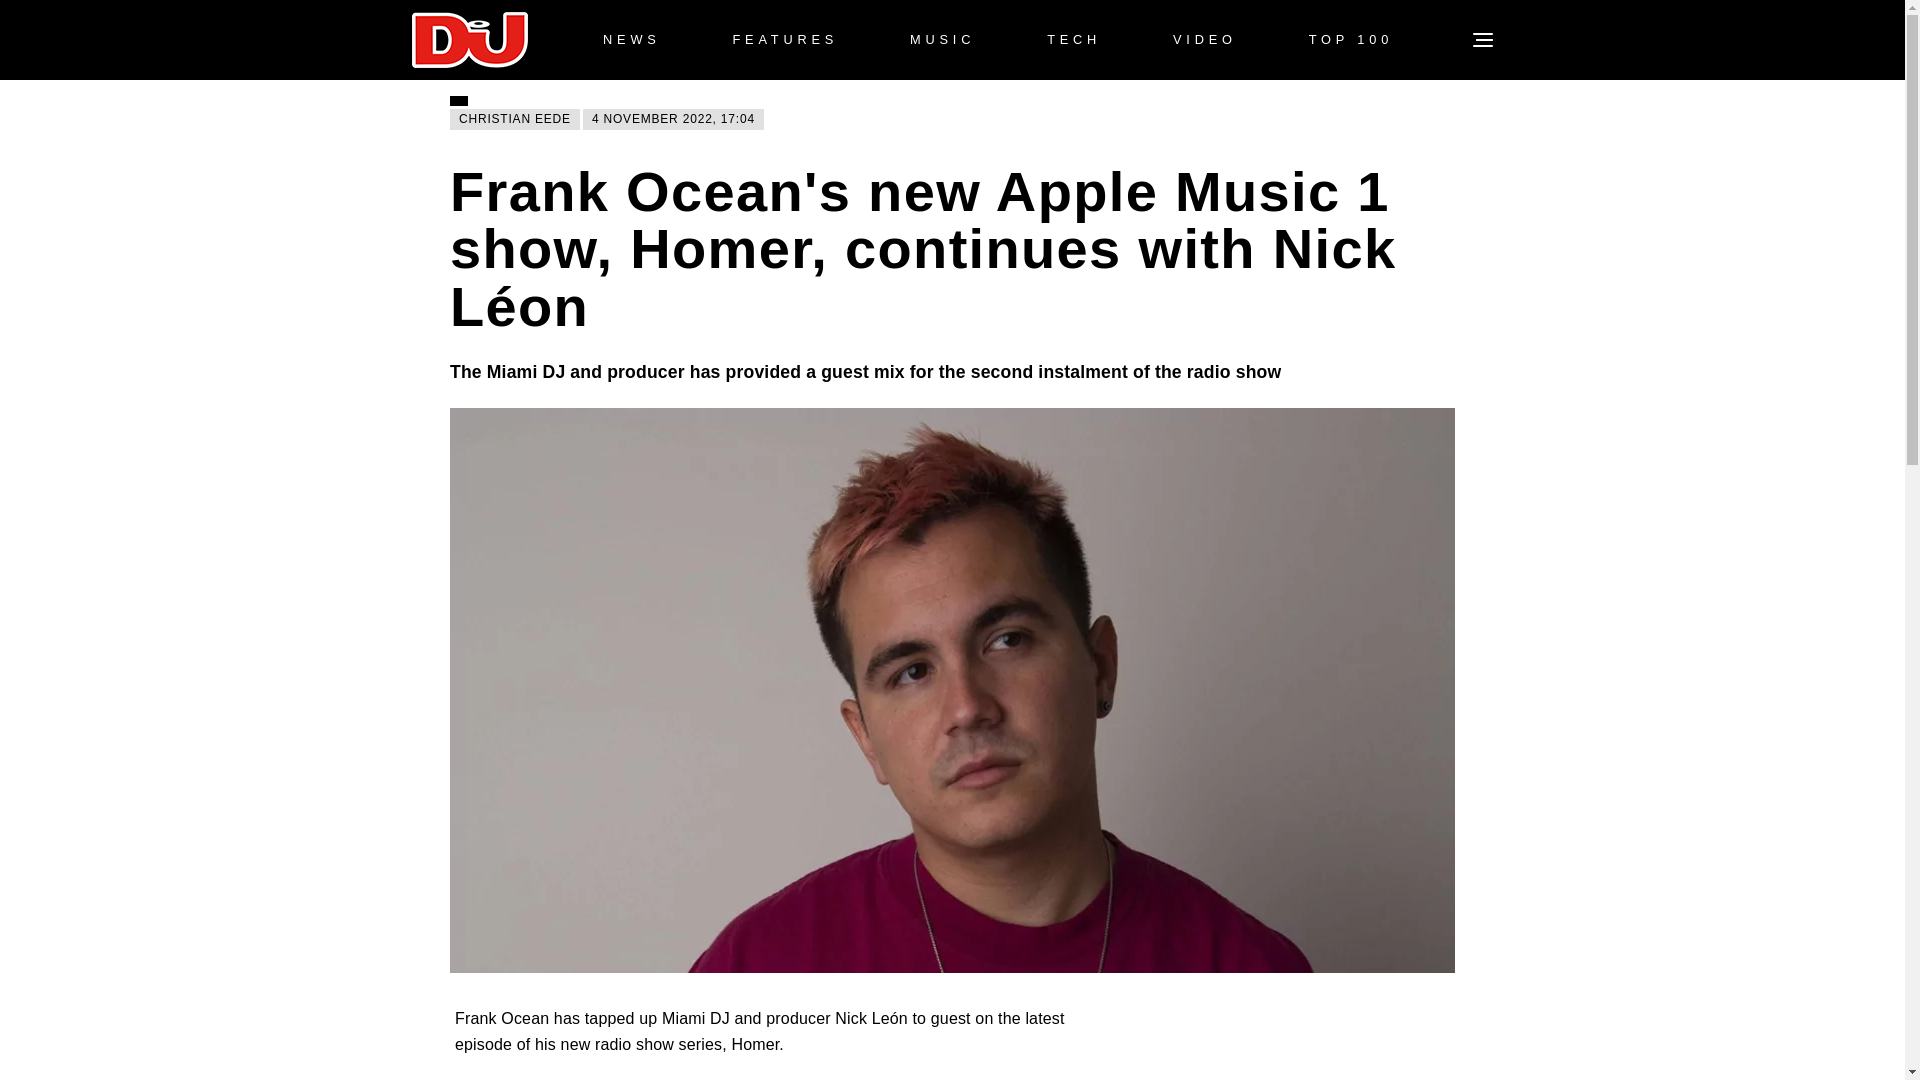  Describe the element at coordinates (631, 40) in the screenshot. I see `NEWS` at that location.